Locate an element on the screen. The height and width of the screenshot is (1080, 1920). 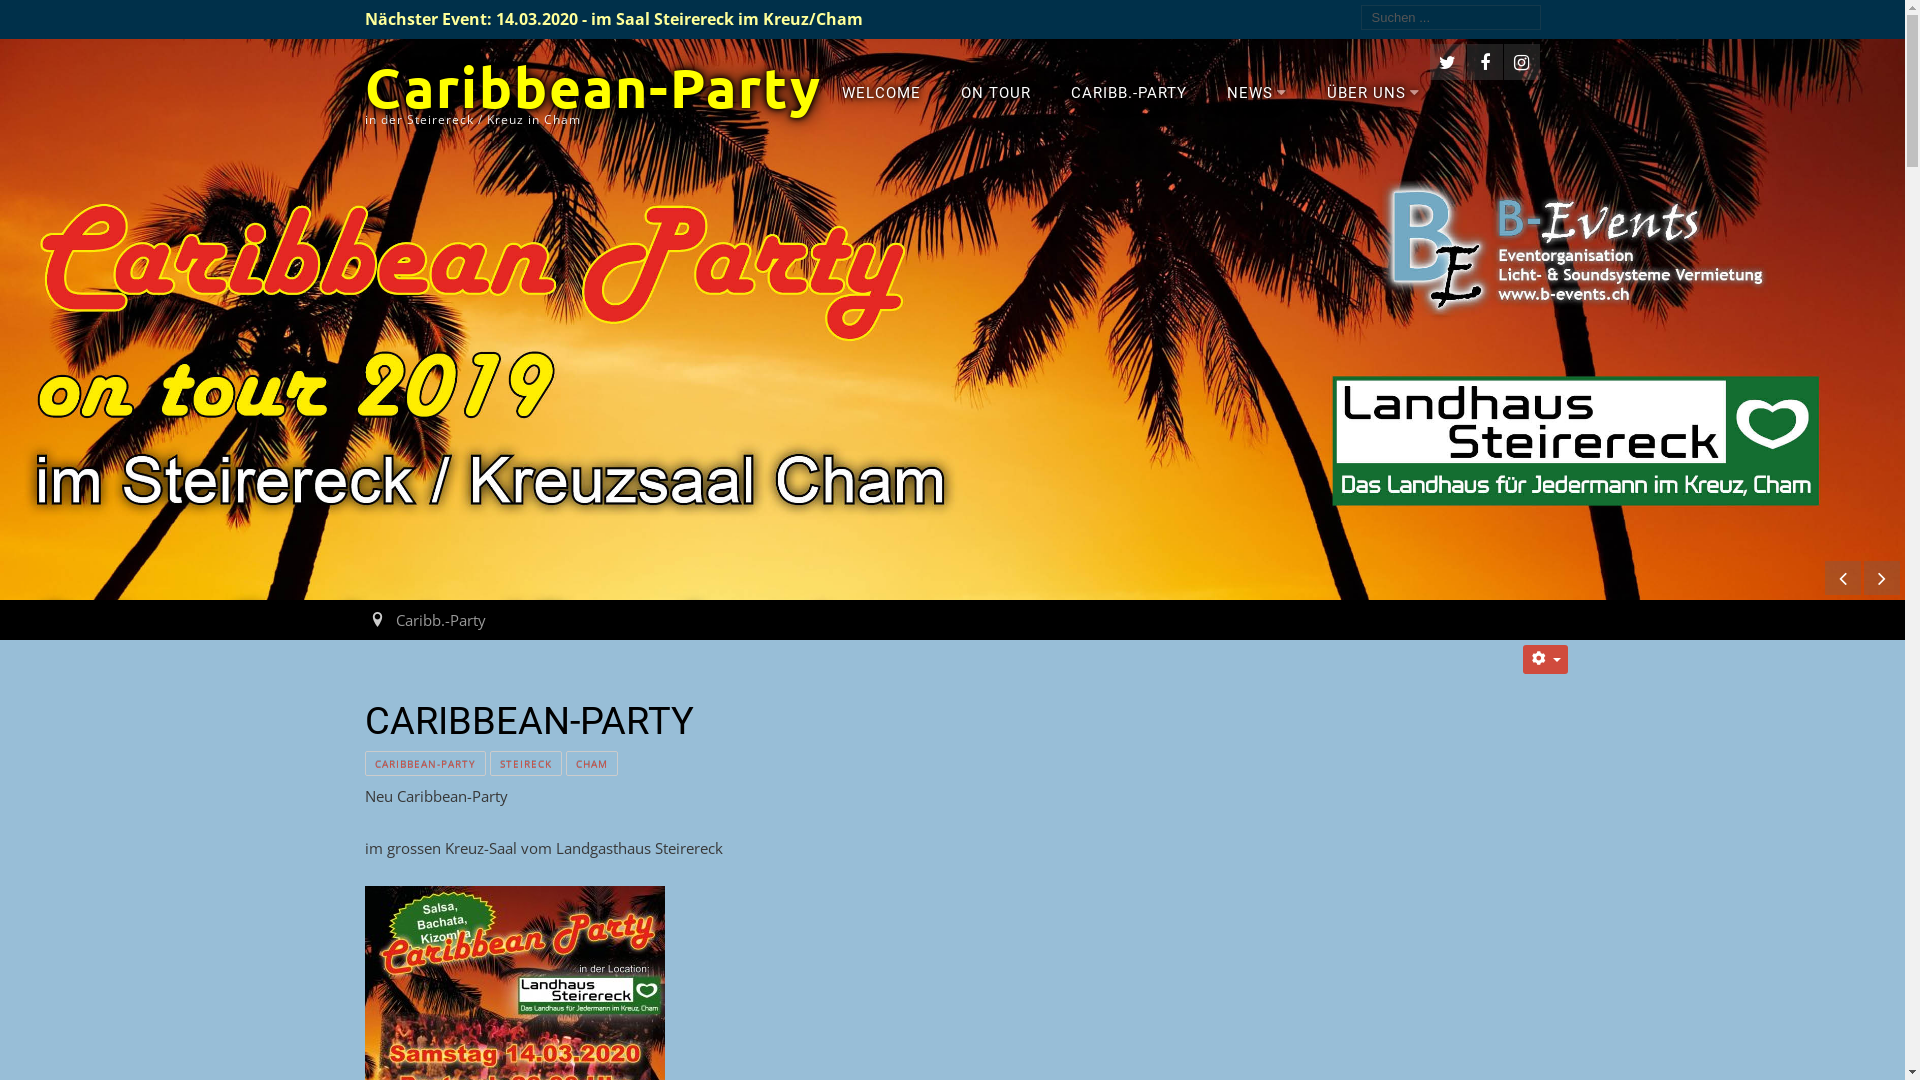
CARIBB.-PARTY is located at coordinates (1128, 92).